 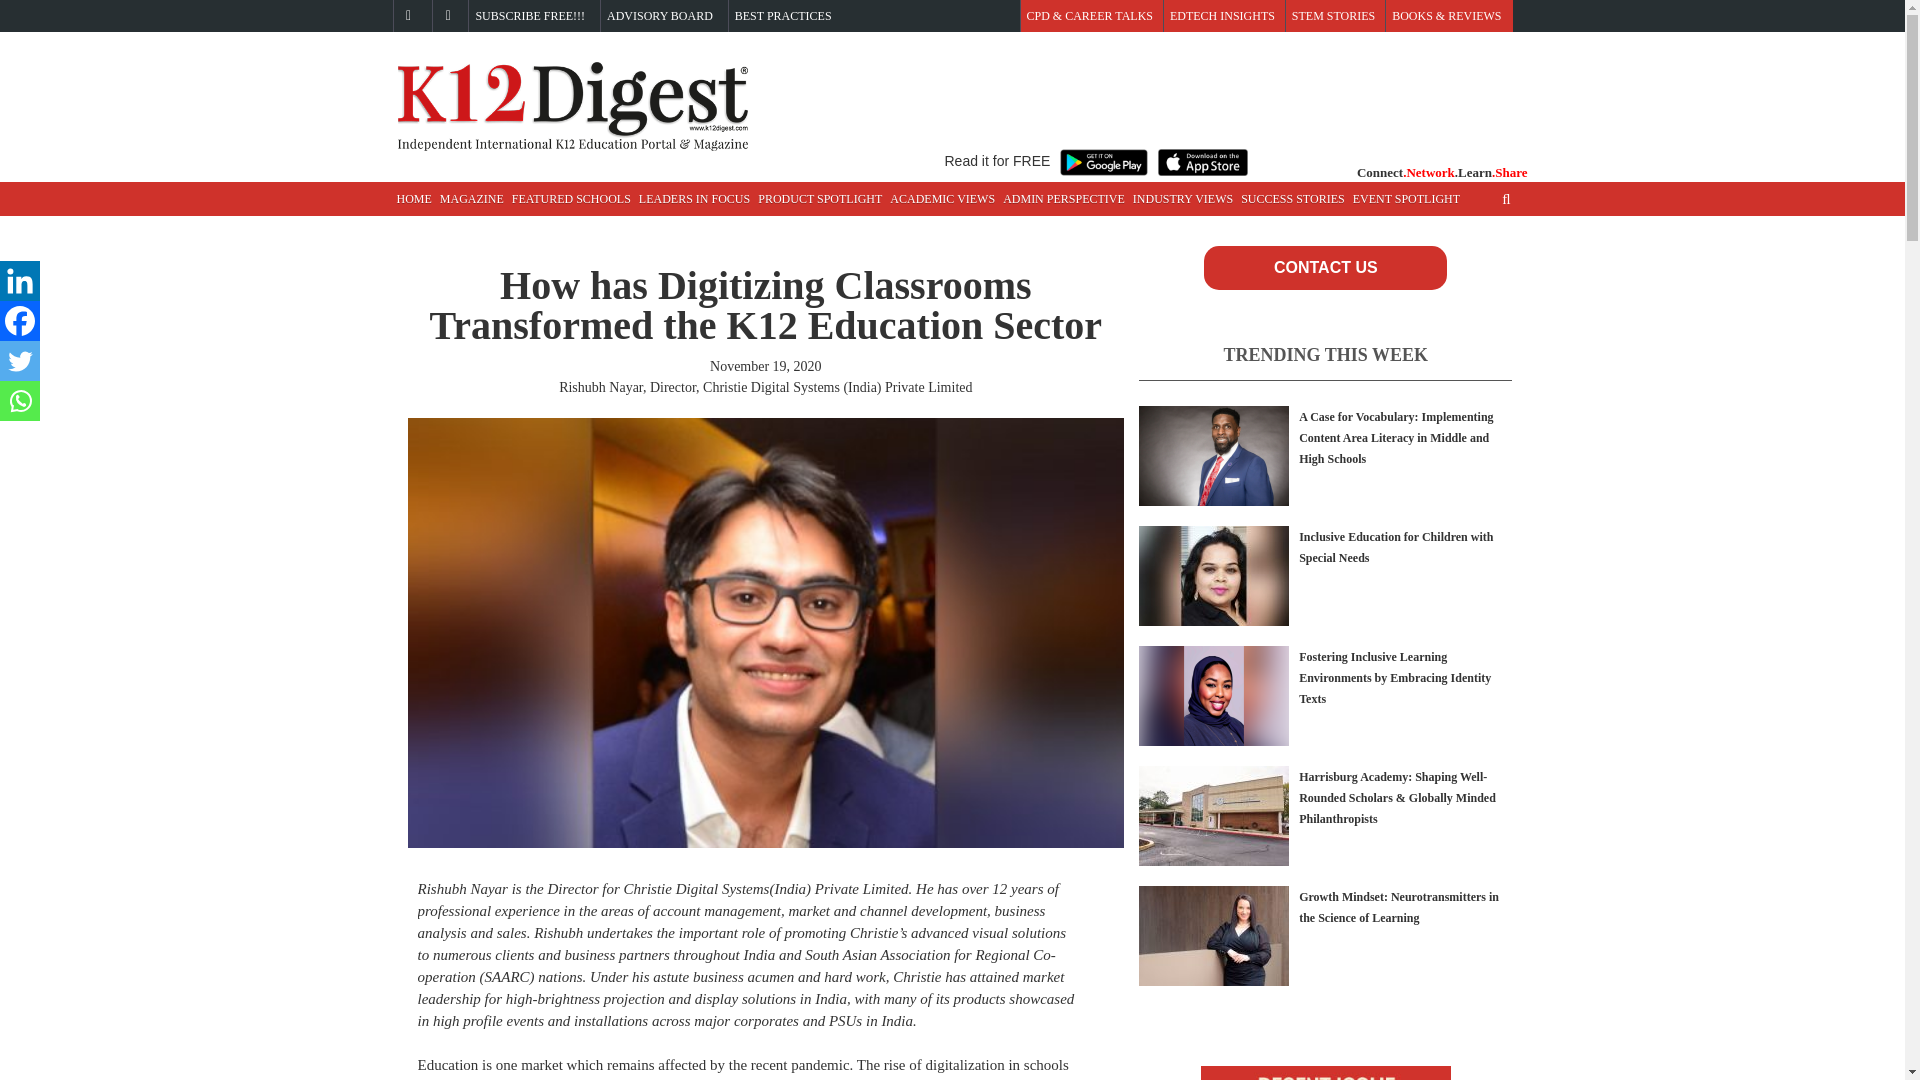 I want to click on ADVISORY BOARD, so click(x=660, y=16).